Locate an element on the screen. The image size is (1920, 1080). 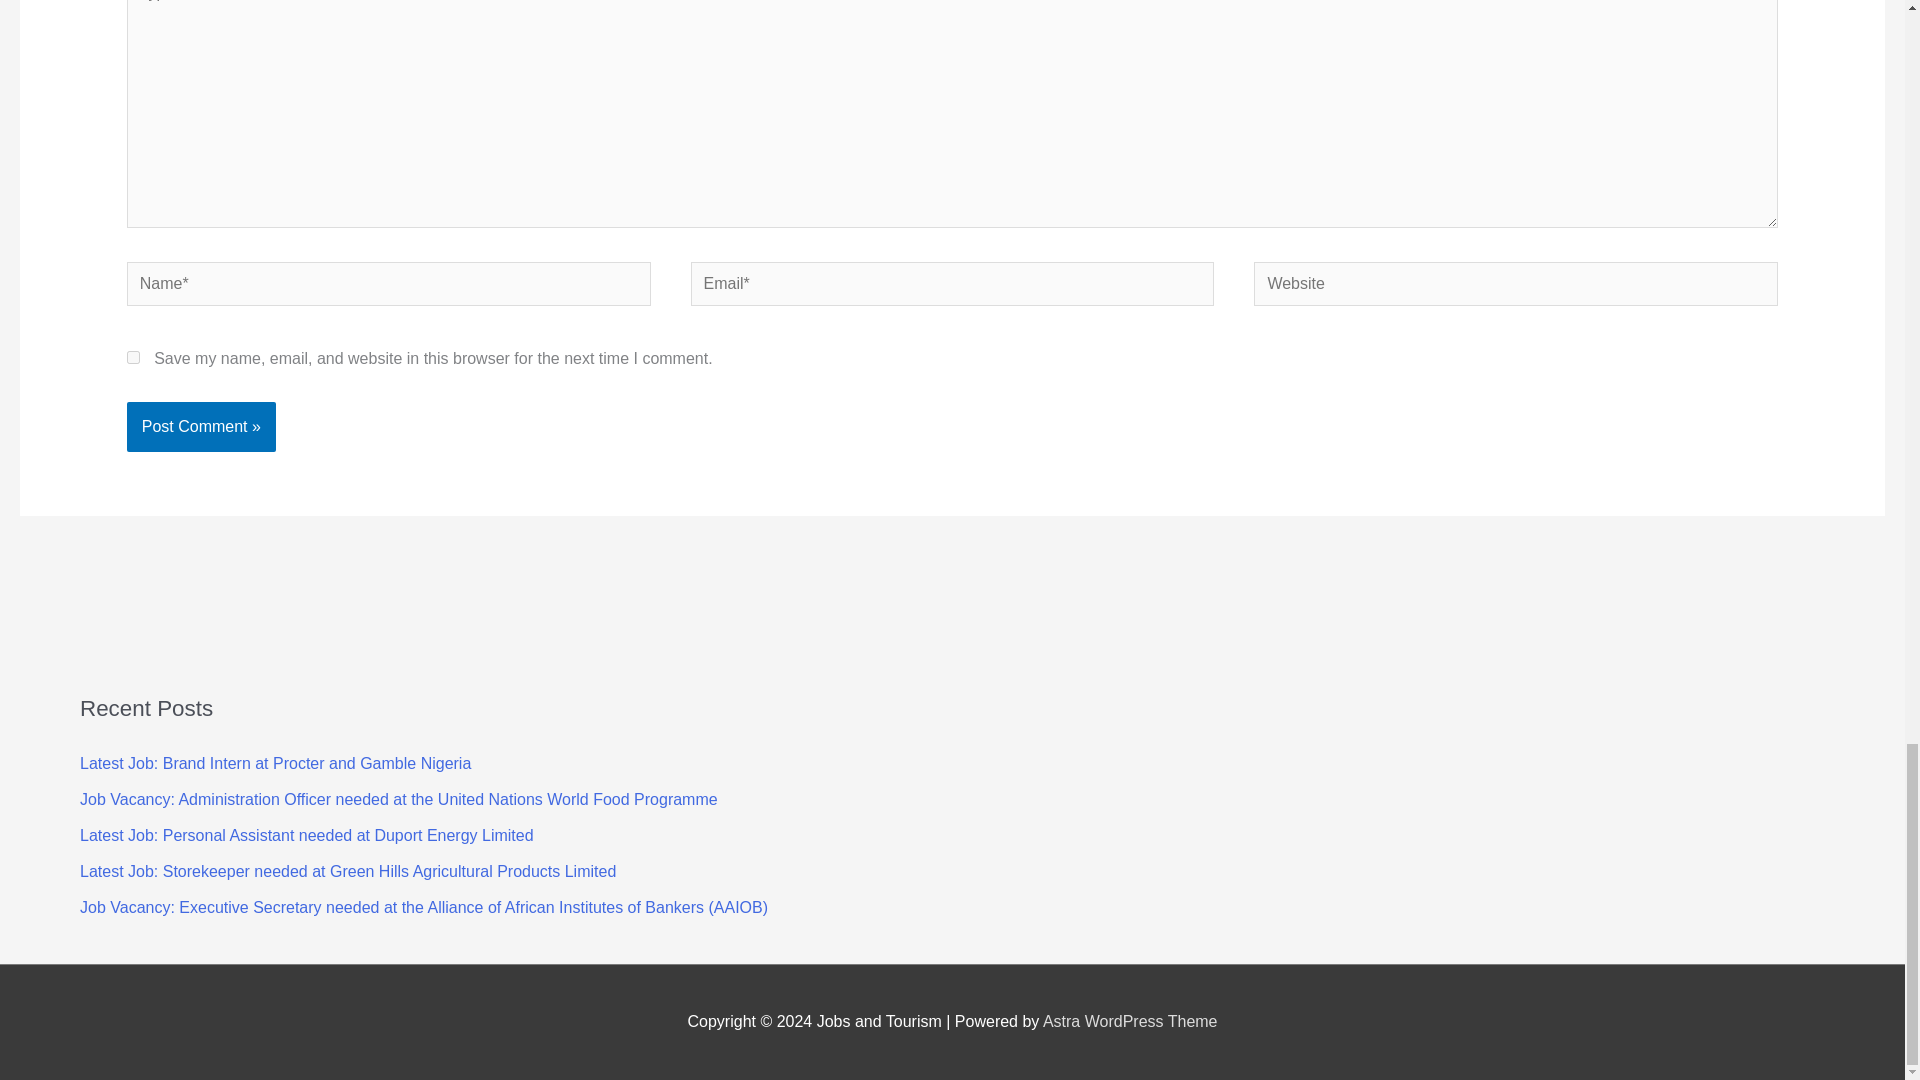
Astra WordPress Theme is located at coordinates (1130, 1022).